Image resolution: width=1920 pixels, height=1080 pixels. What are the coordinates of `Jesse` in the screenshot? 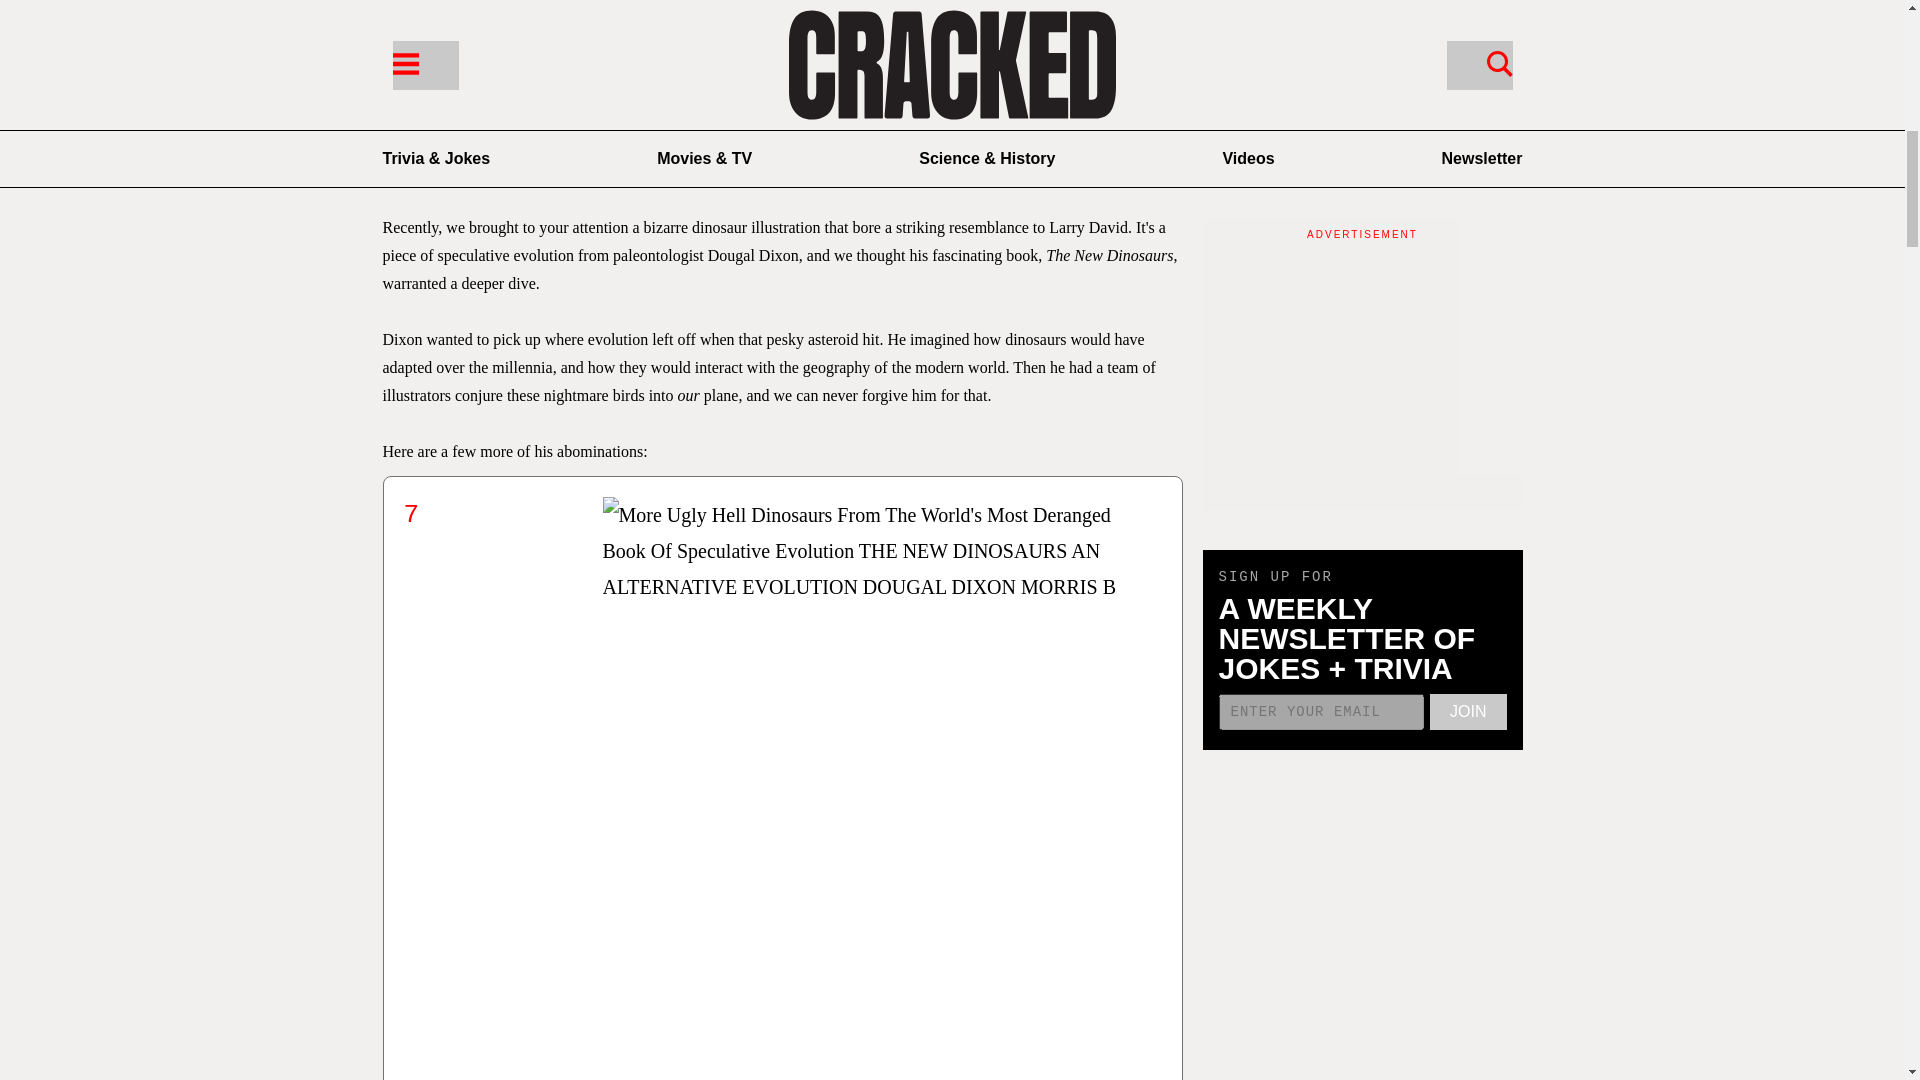 It's located at (512, 143).